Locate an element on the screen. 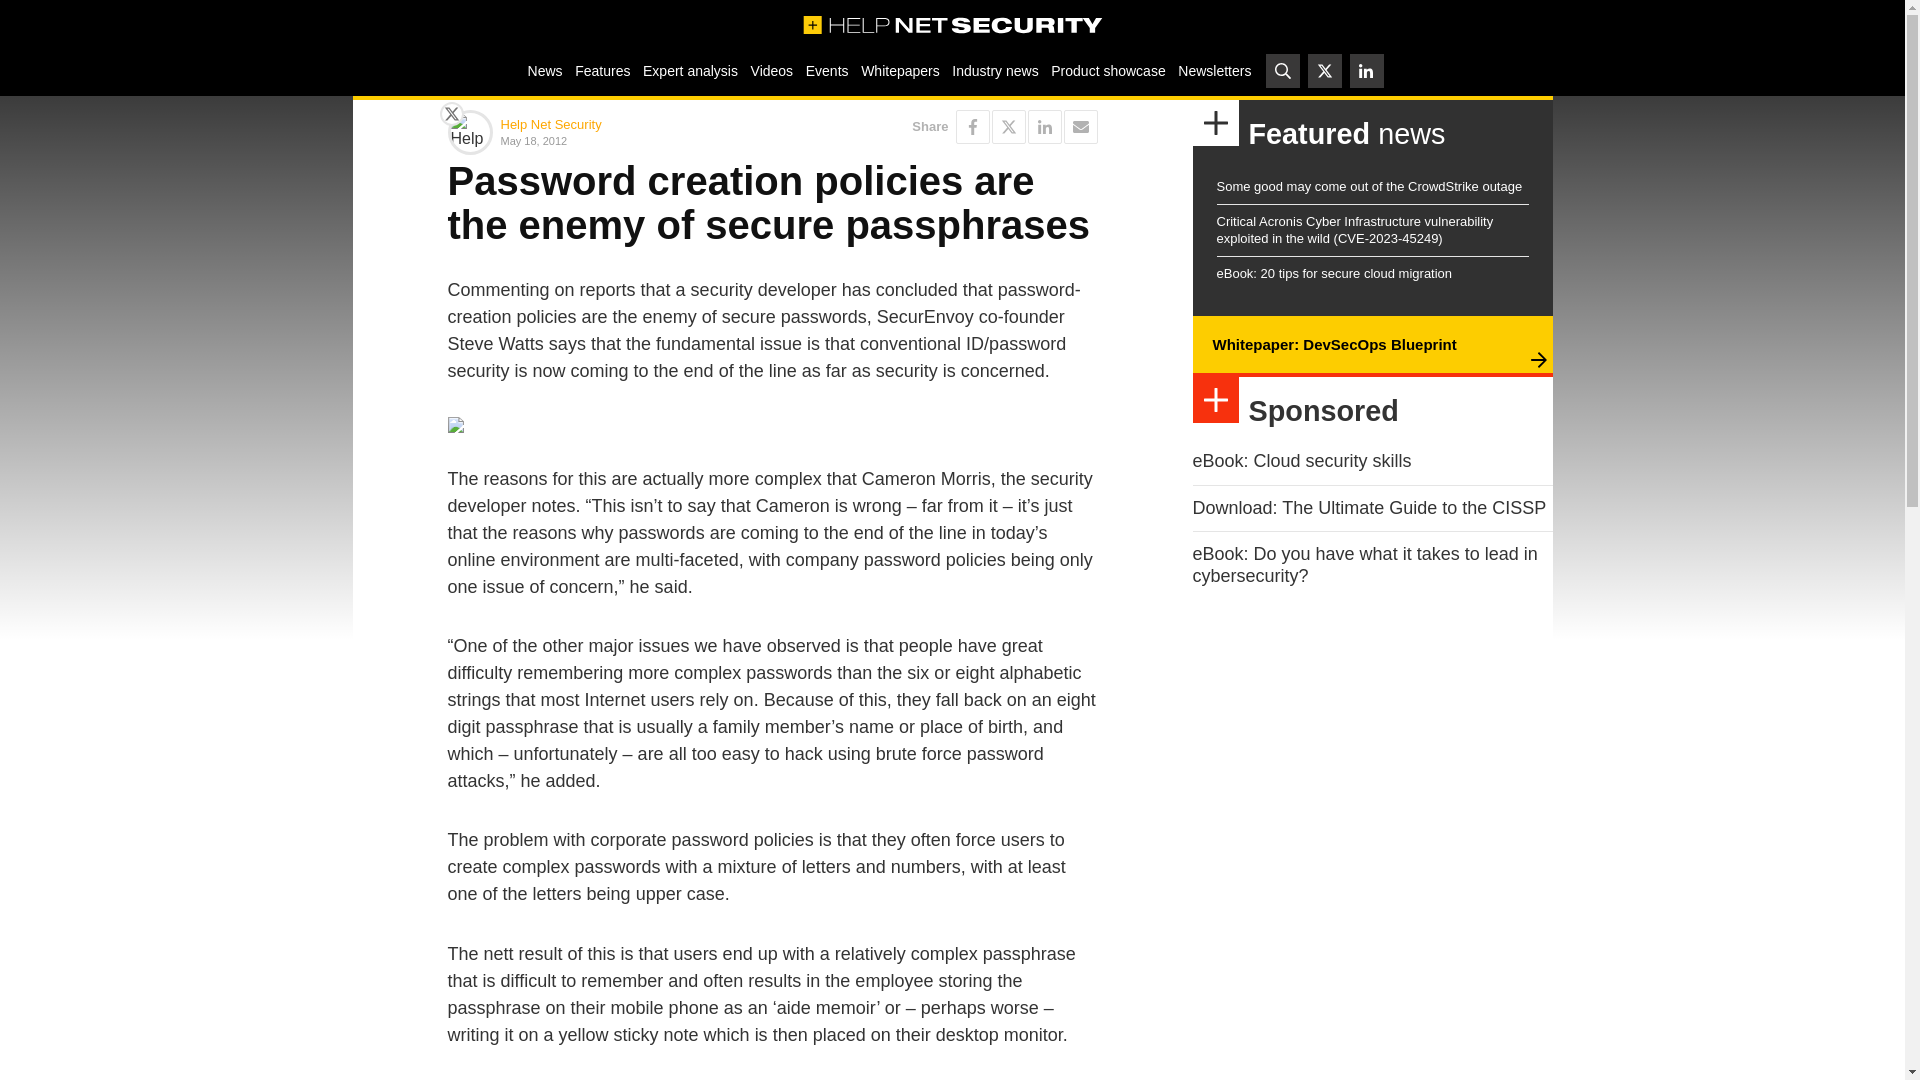  Product showcase is located at coordinates (1108, 70).